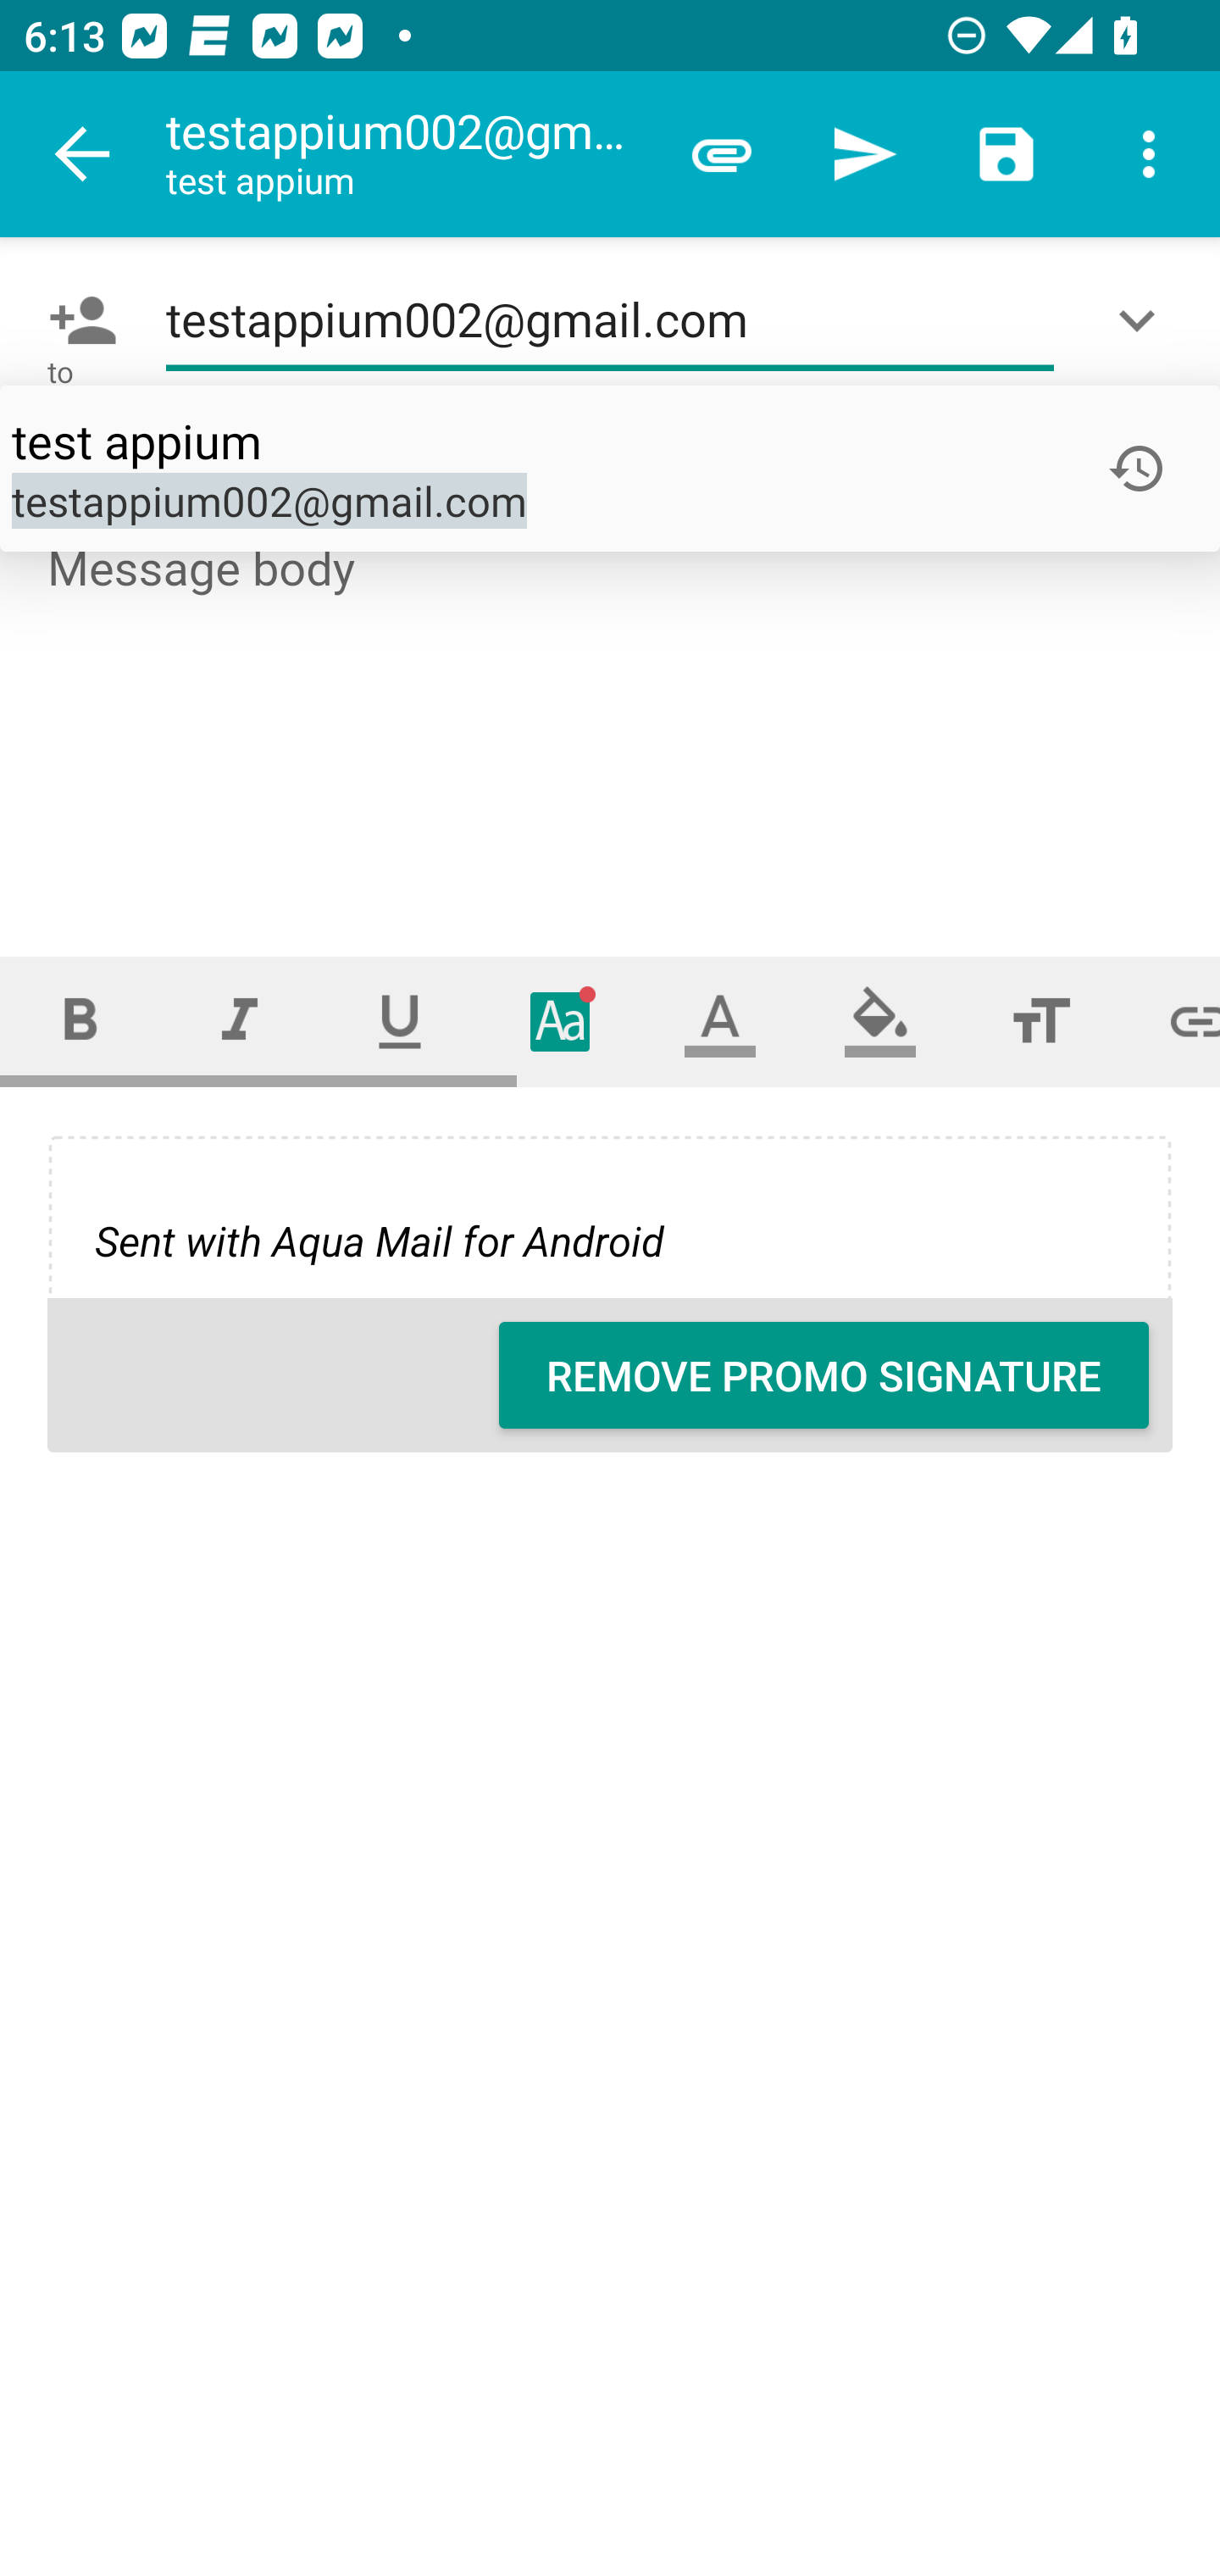 This screenshot has height=2576, width=1220. What do you see at coordinates (80, 1020) in the screenshot?
I see `Bold` at bounding box center [80, 1020].